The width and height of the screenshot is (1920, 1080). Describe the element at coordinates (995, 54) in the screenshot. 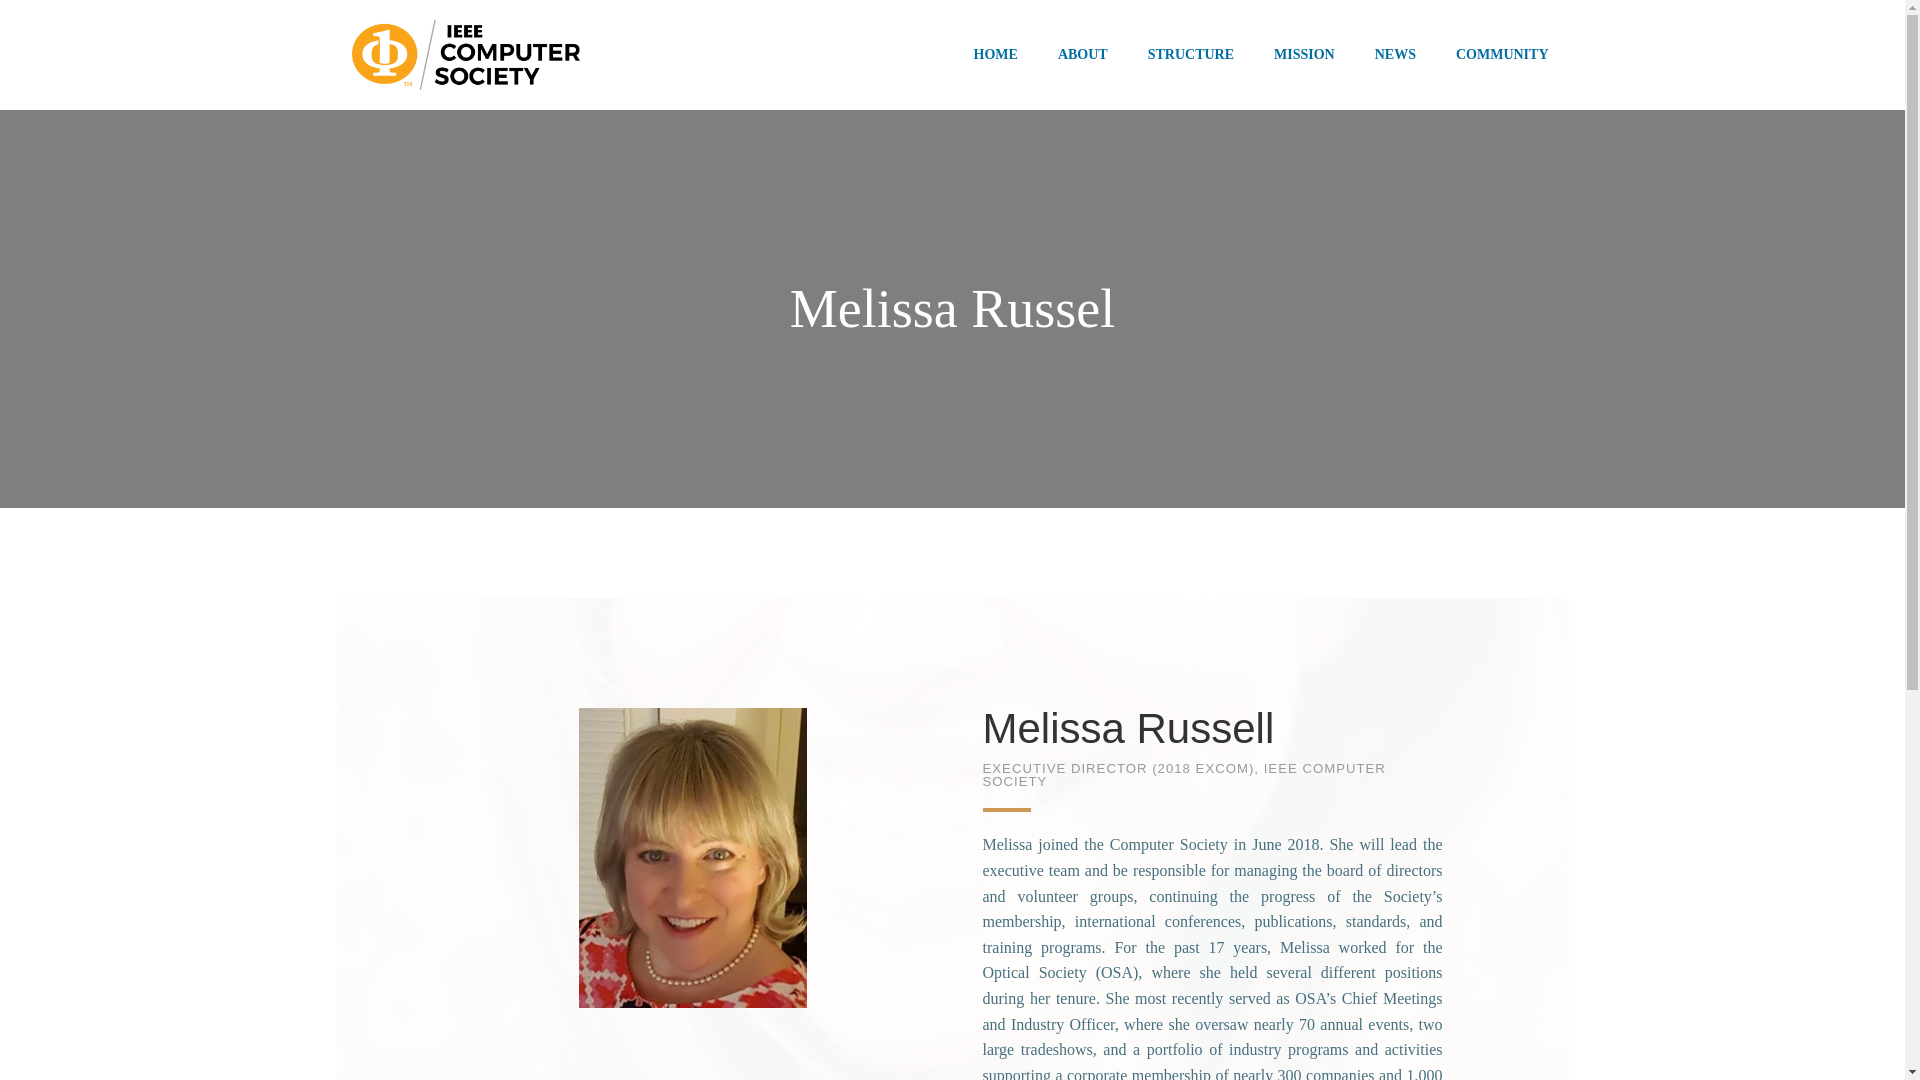

I see `HOME` at that location.